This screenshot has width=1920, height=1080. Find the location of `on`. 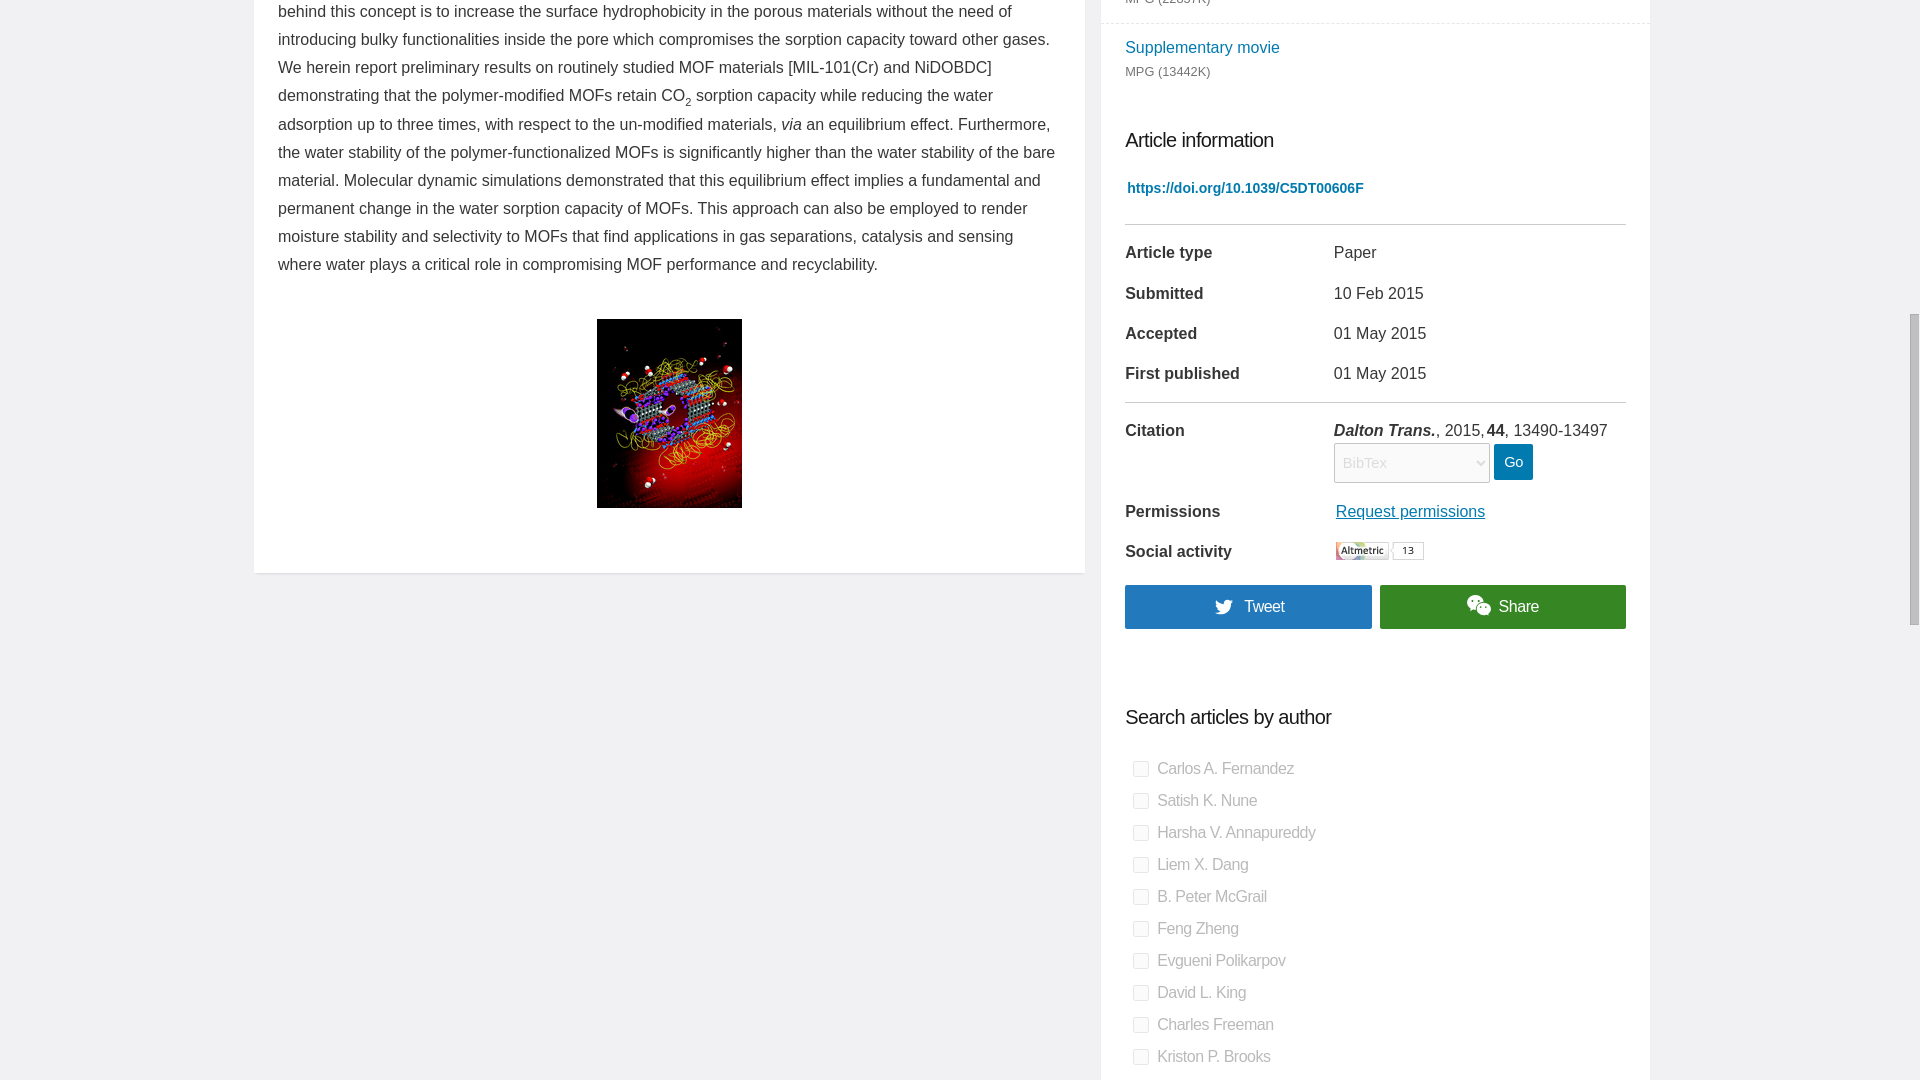

on is located at coordinates (1140, 1056).